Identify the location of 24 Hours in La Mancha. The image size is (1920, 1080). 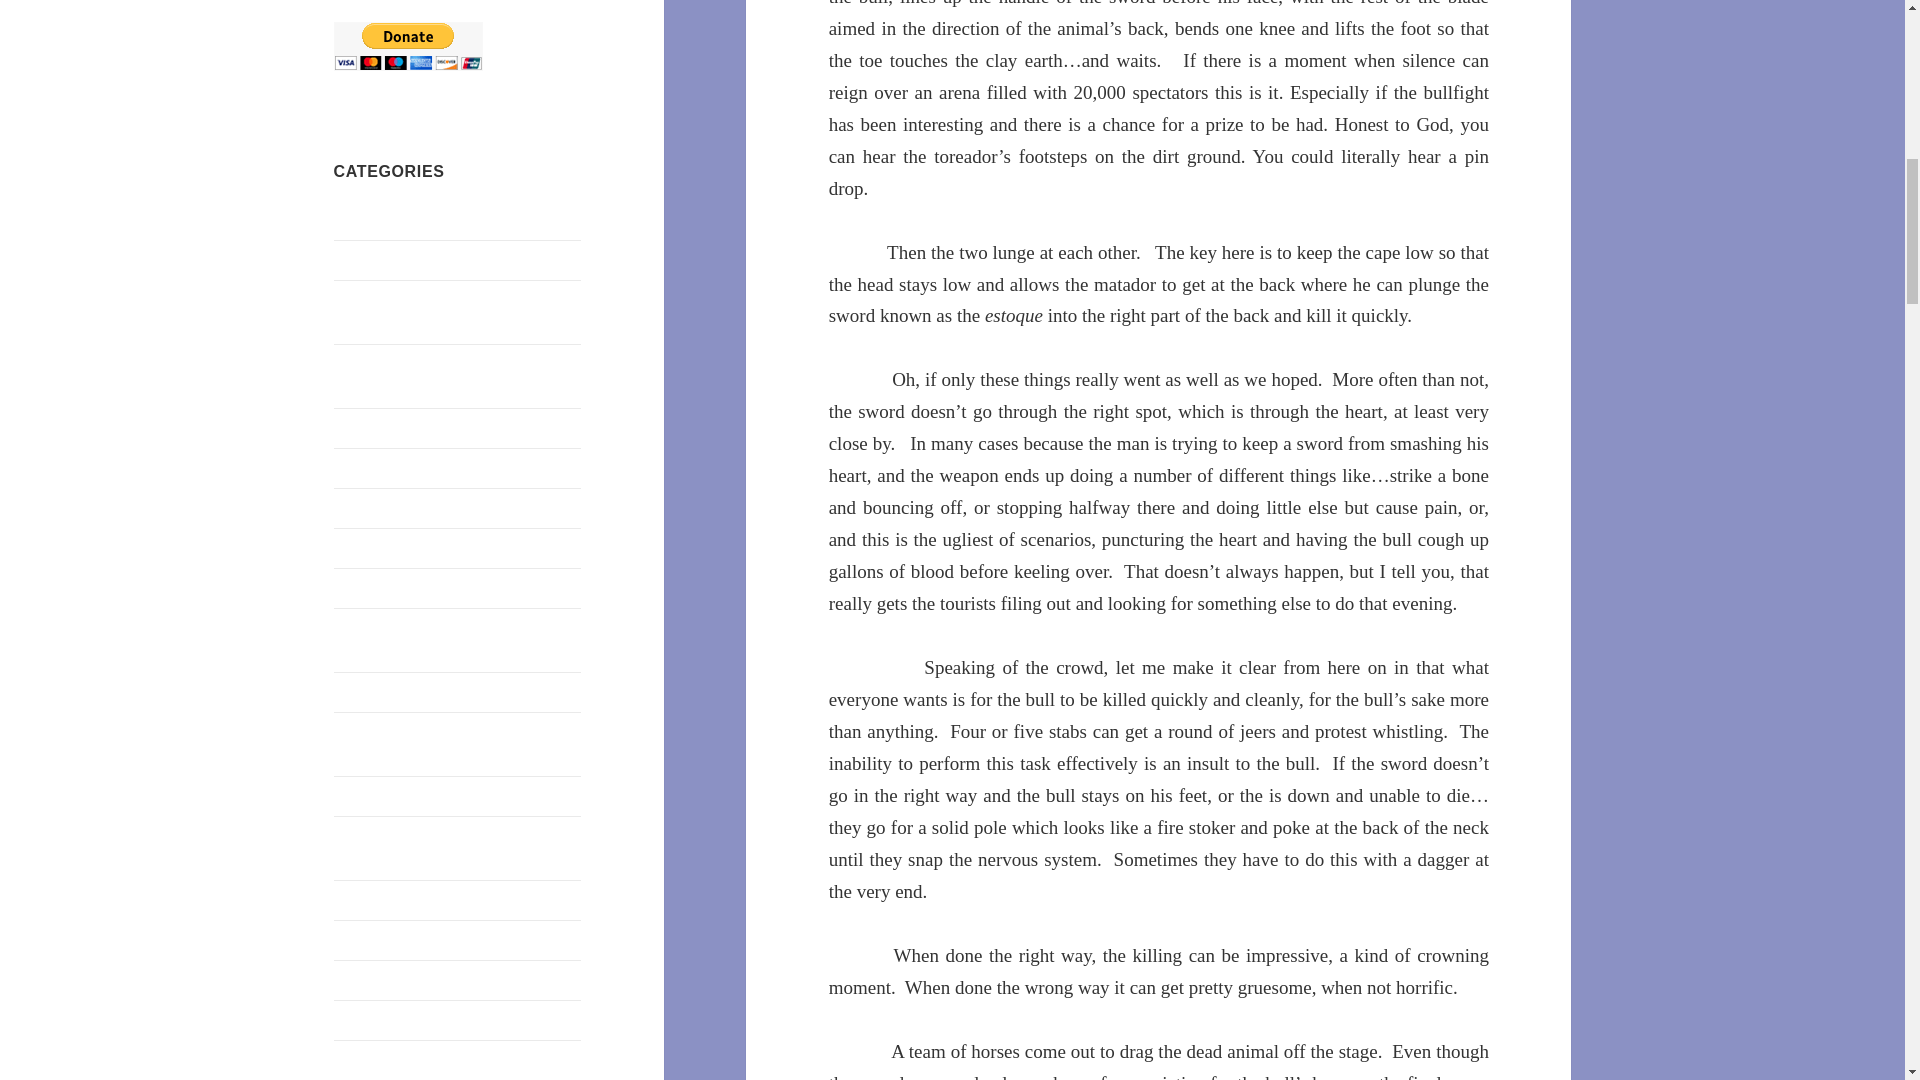
(410, 218).